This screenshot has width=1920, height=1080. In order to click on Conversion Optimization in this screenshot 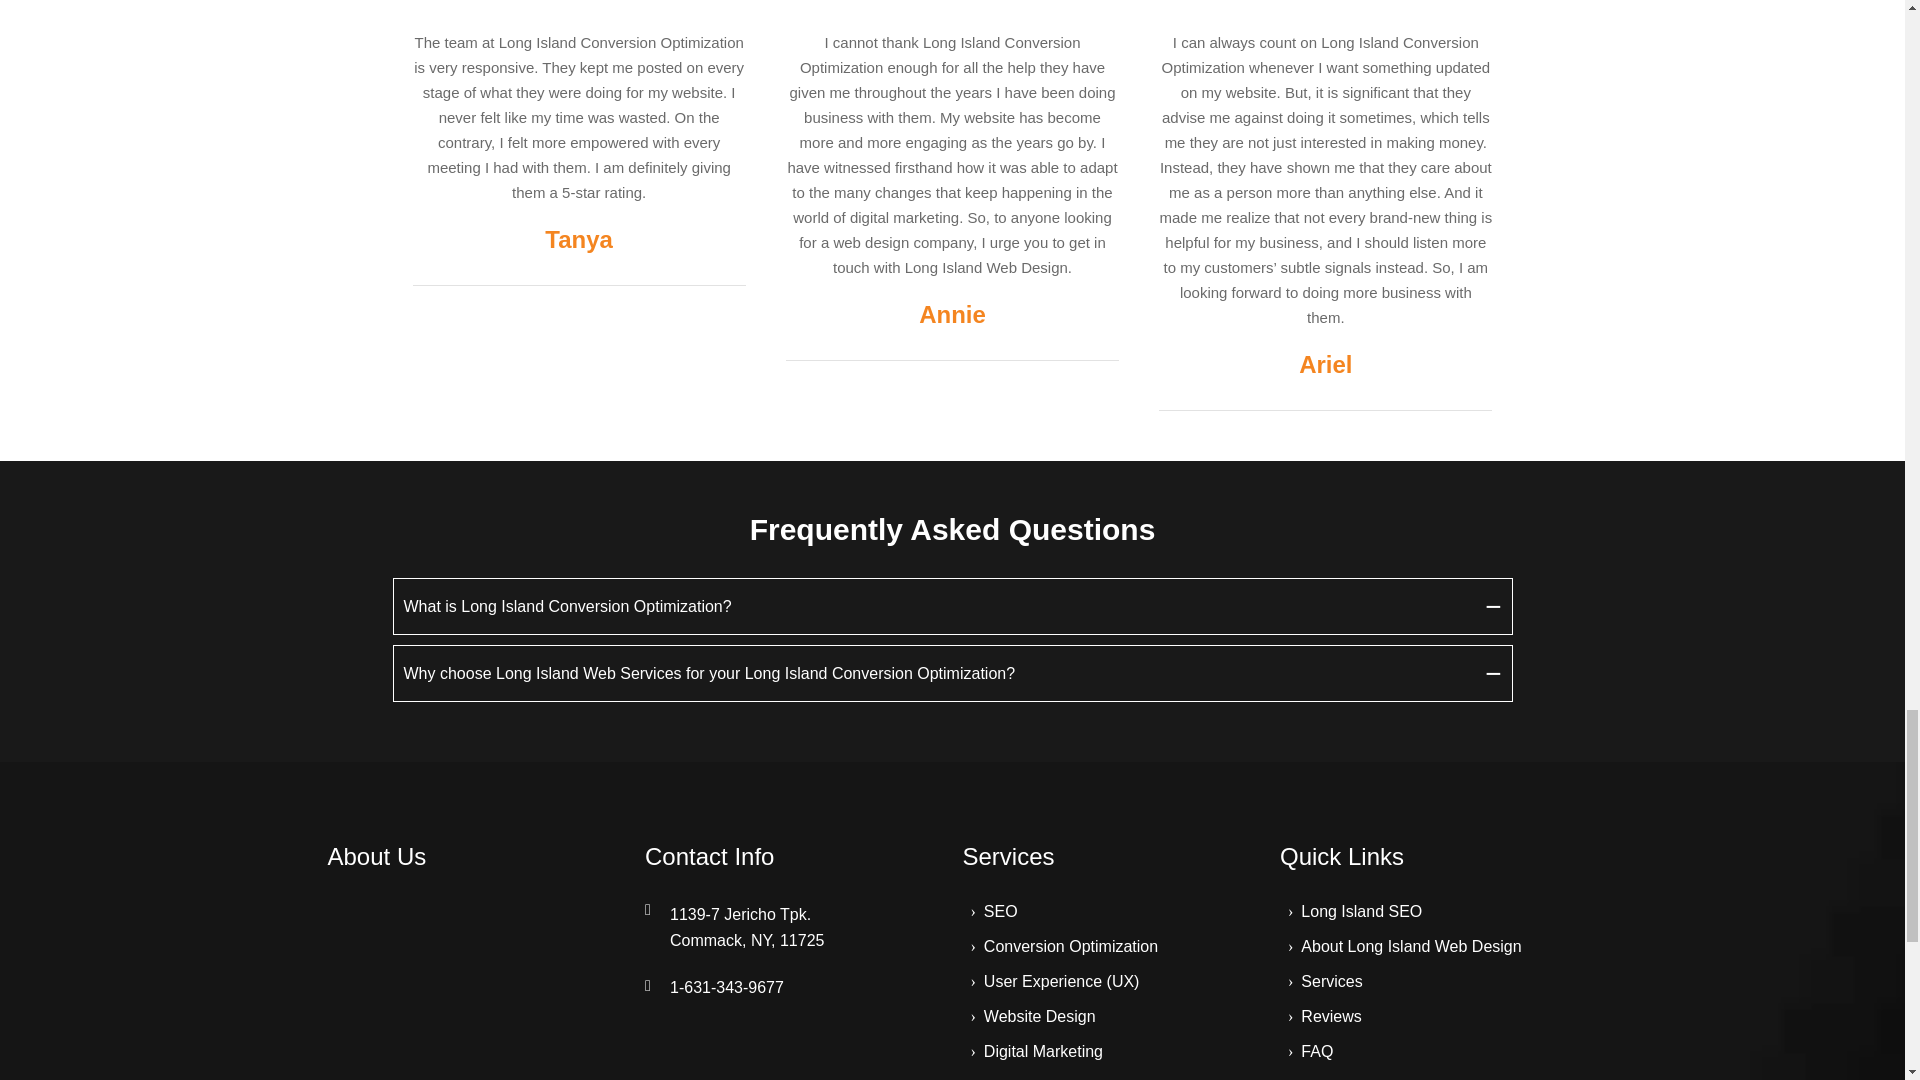, I will do `click(794, 926)`.